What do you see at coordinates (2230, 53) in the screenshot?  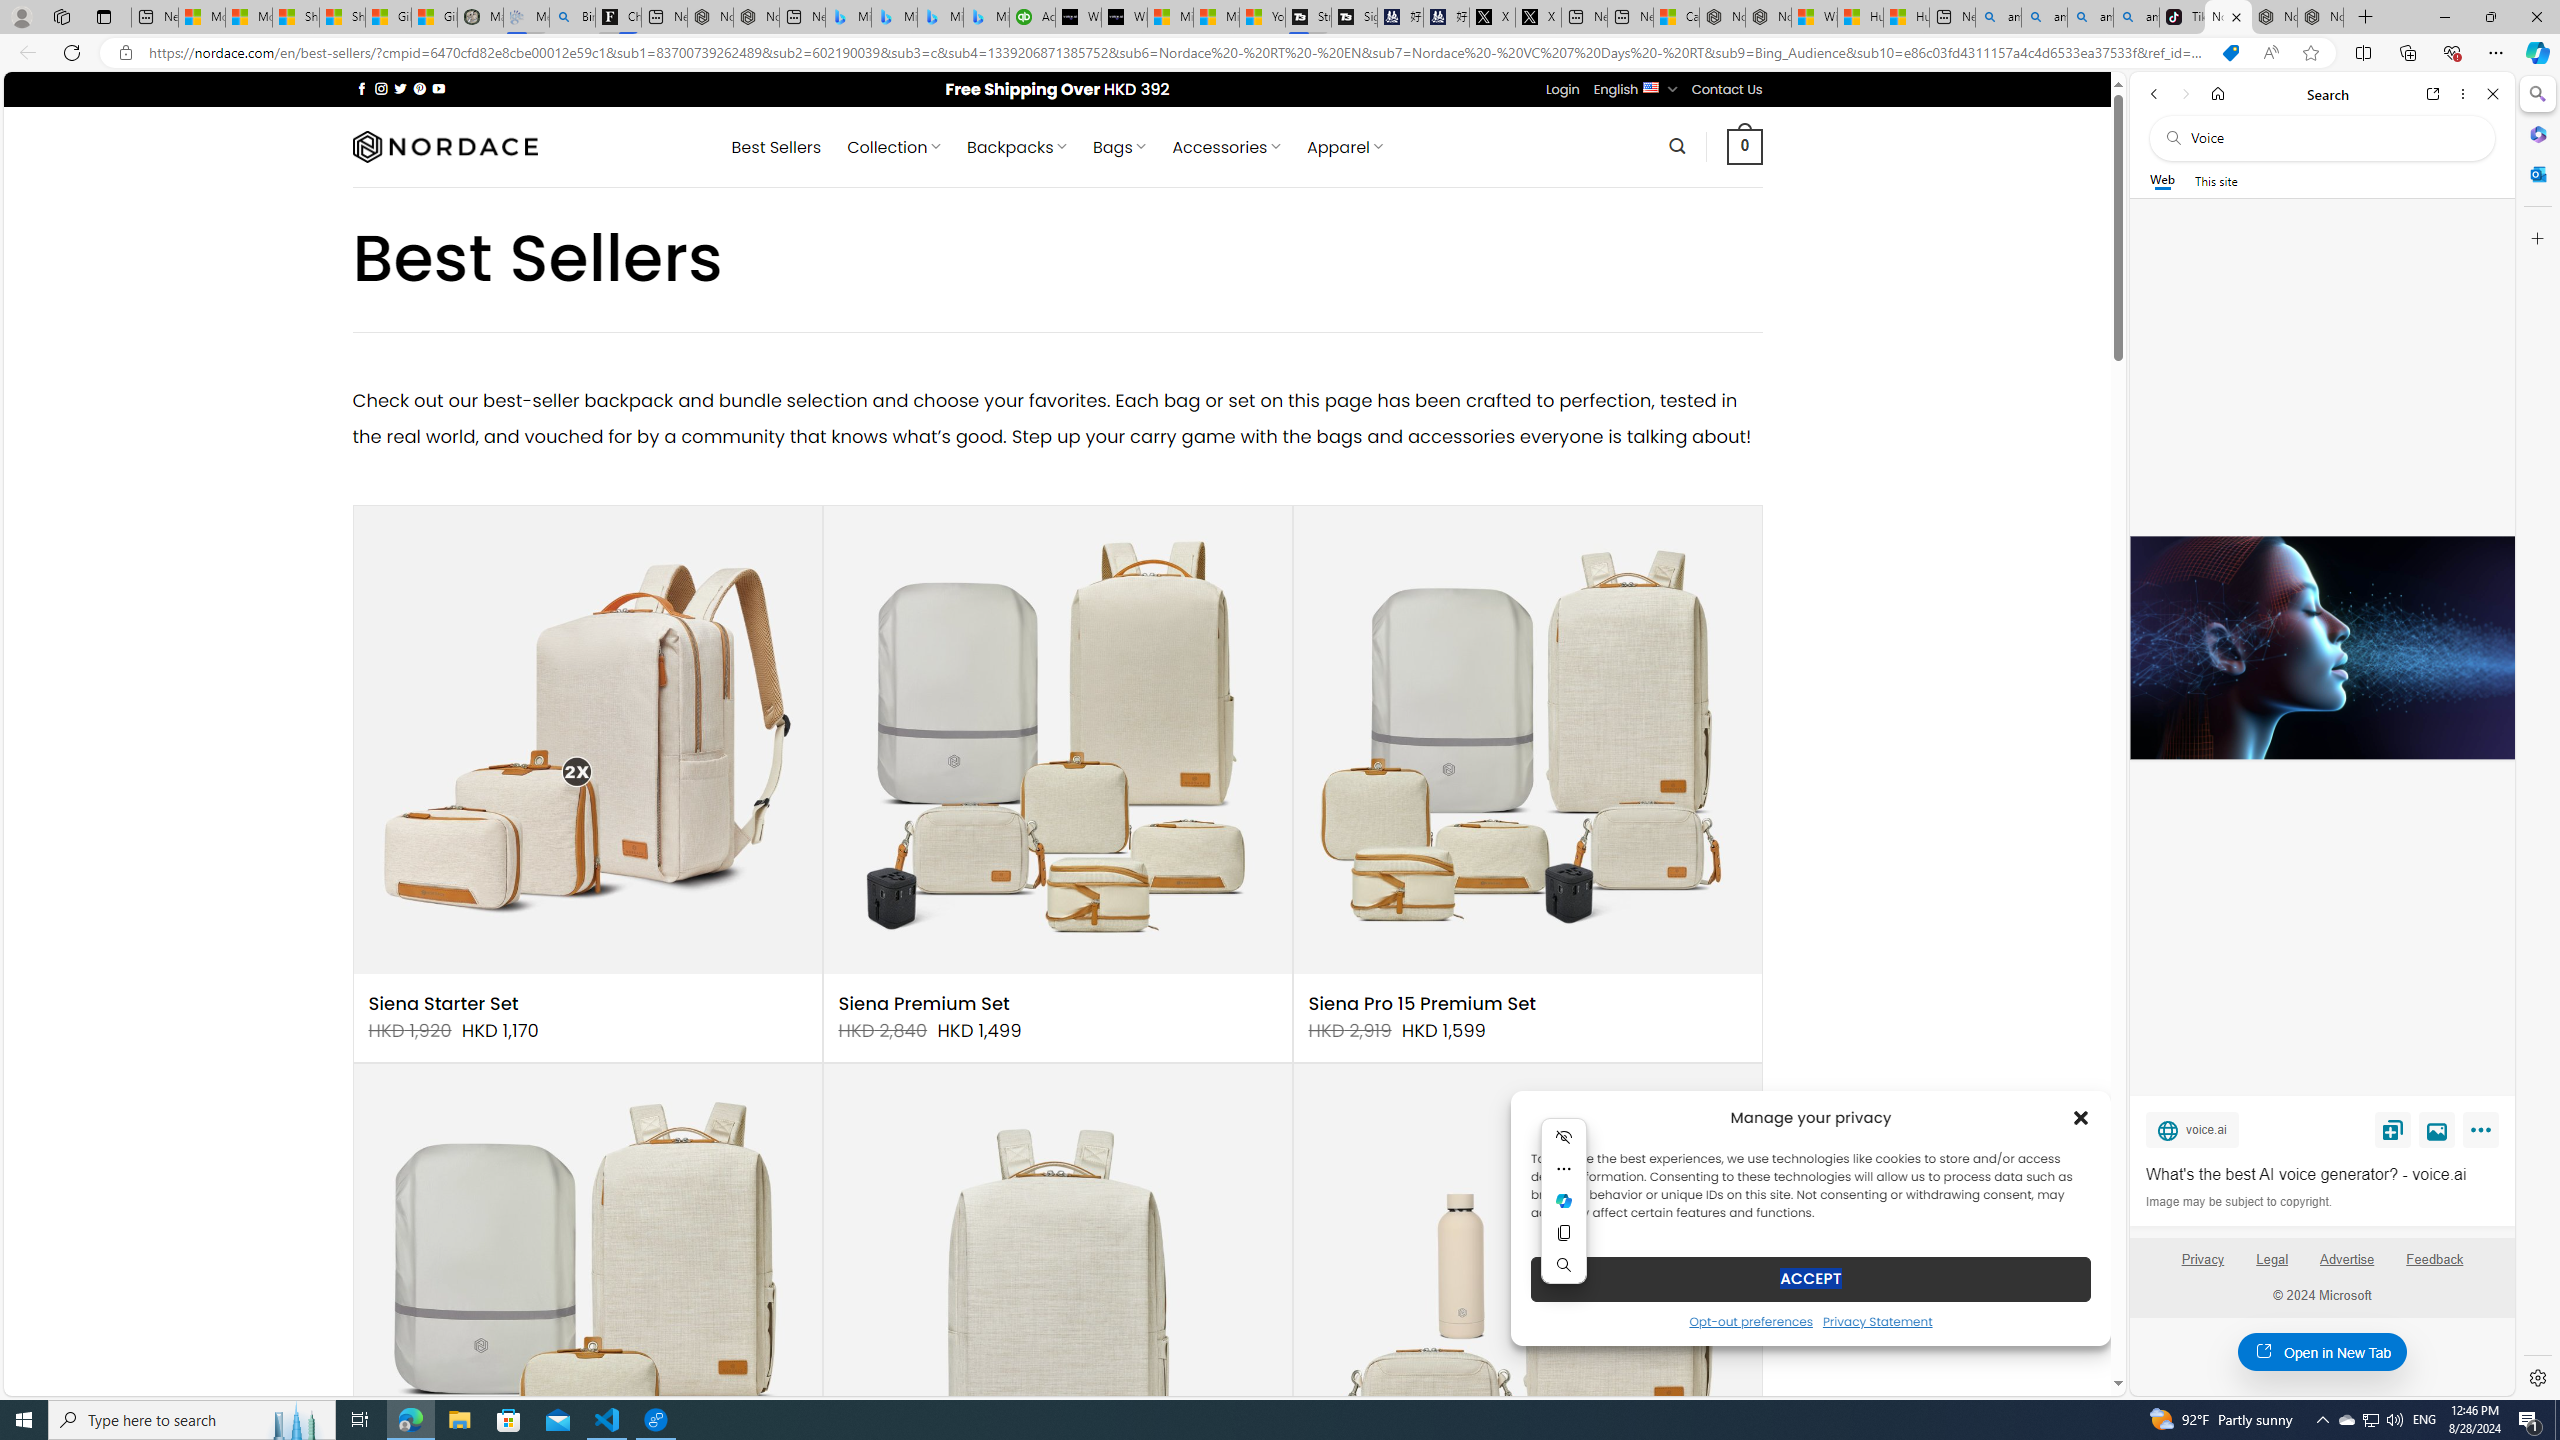 I see `This site has coupons! Shopping in Microsoft Edge` at bounding box center [2230, 53].